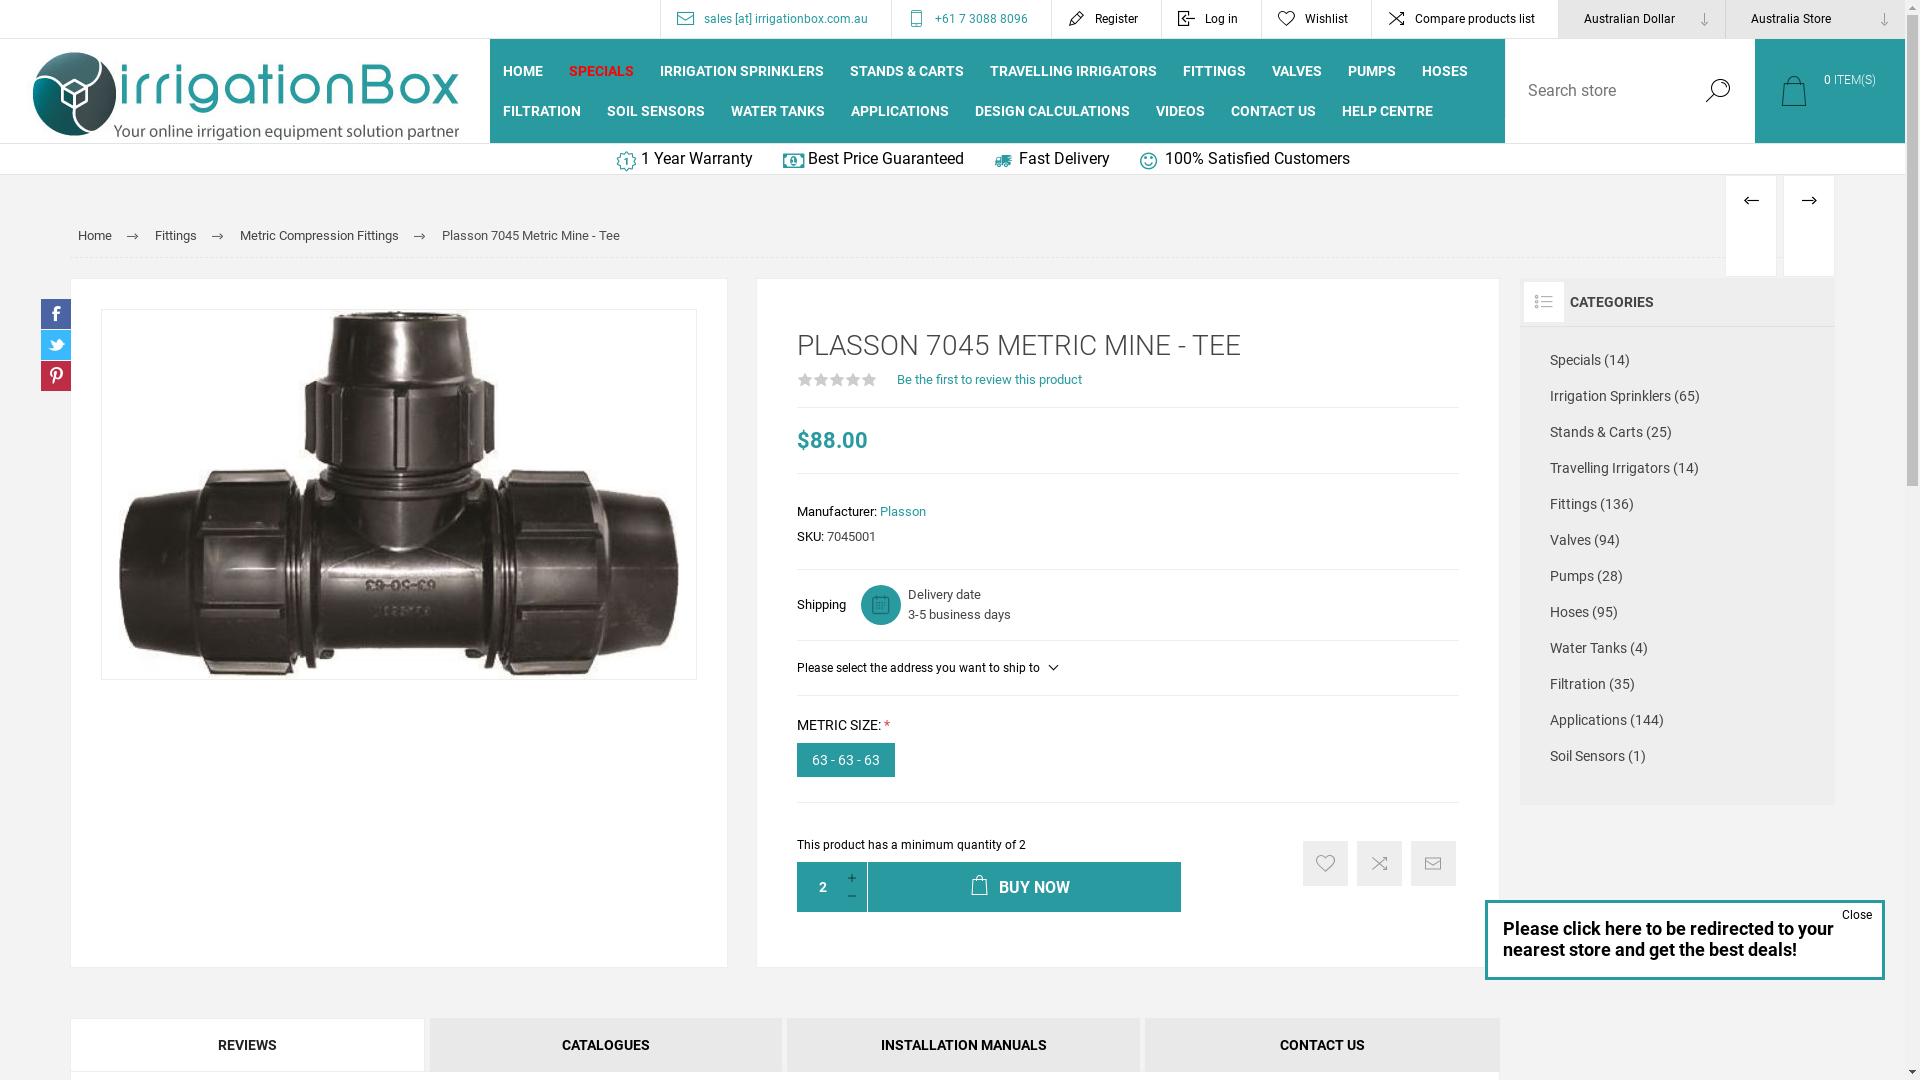  I want to click on Fittings, so click(175, 236).